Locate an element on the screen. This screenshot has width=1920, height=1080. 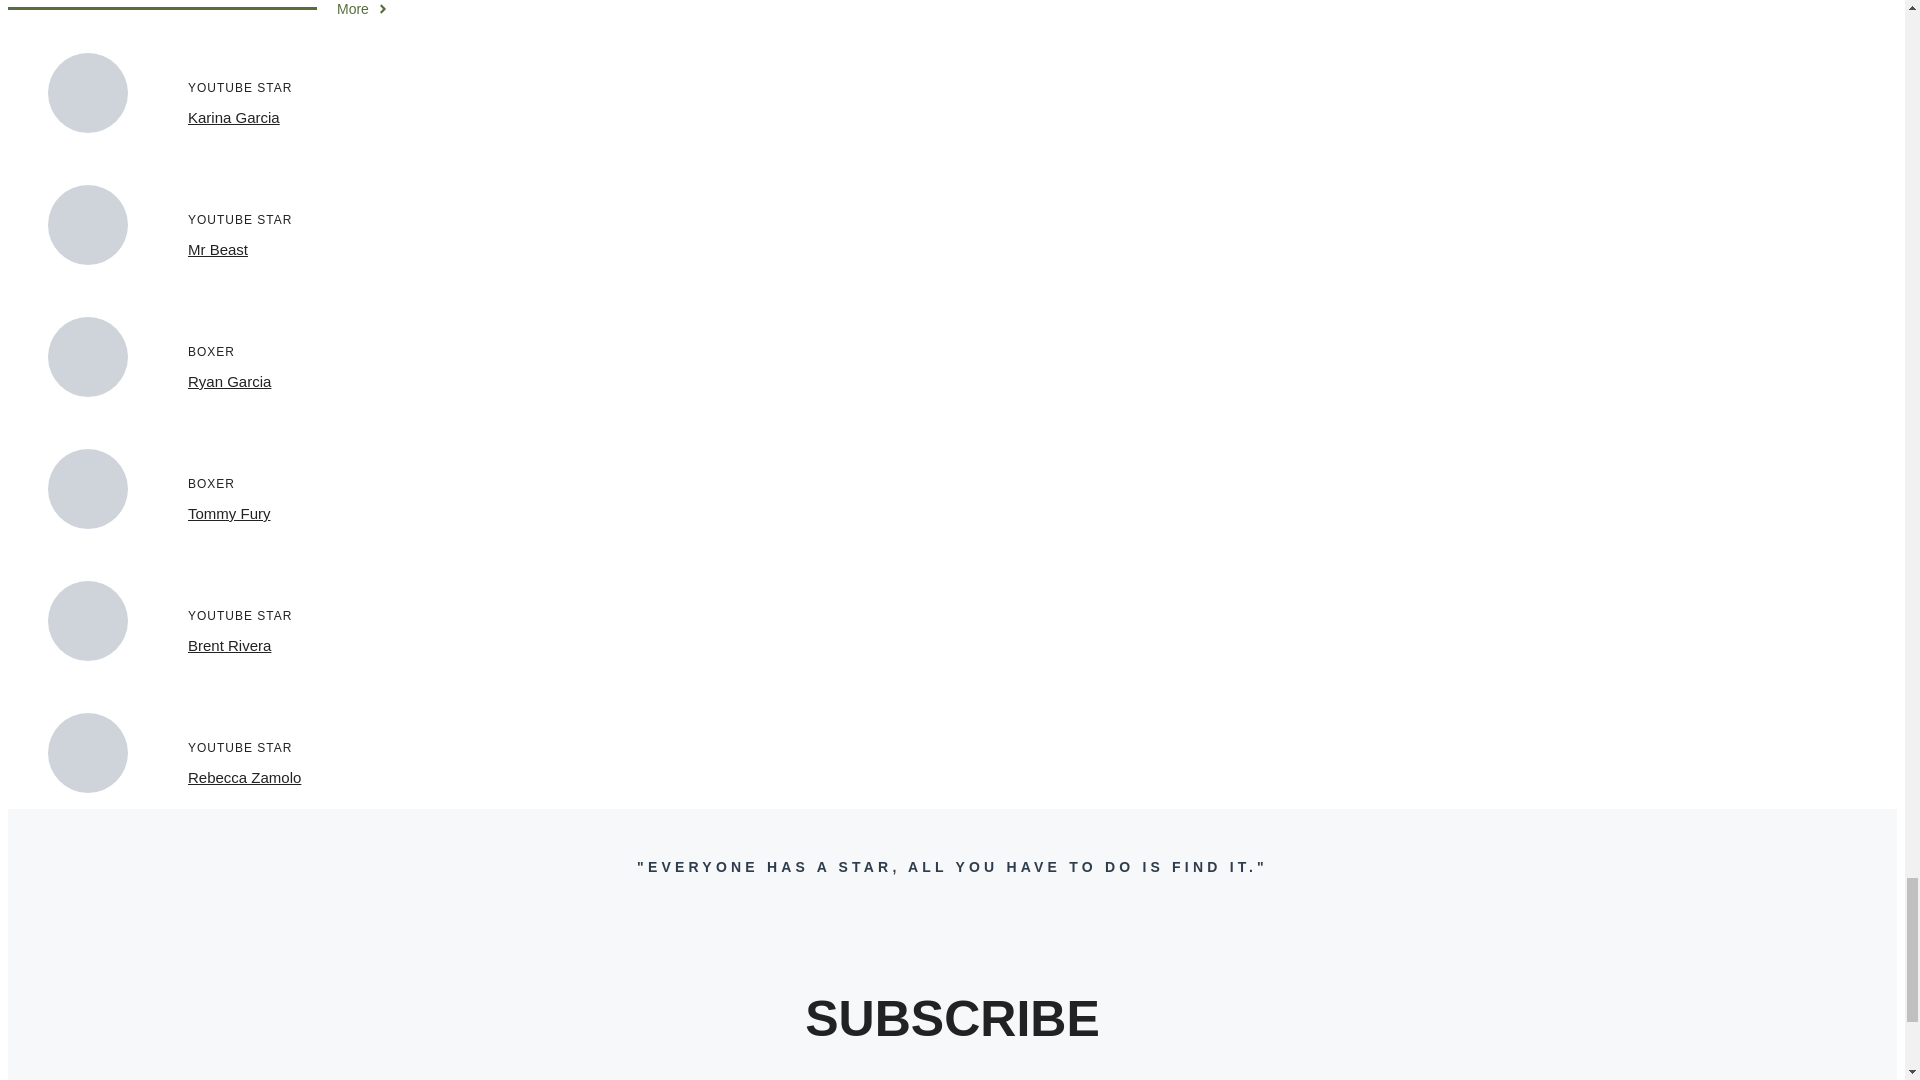
More is located at coordinates (363, 9).